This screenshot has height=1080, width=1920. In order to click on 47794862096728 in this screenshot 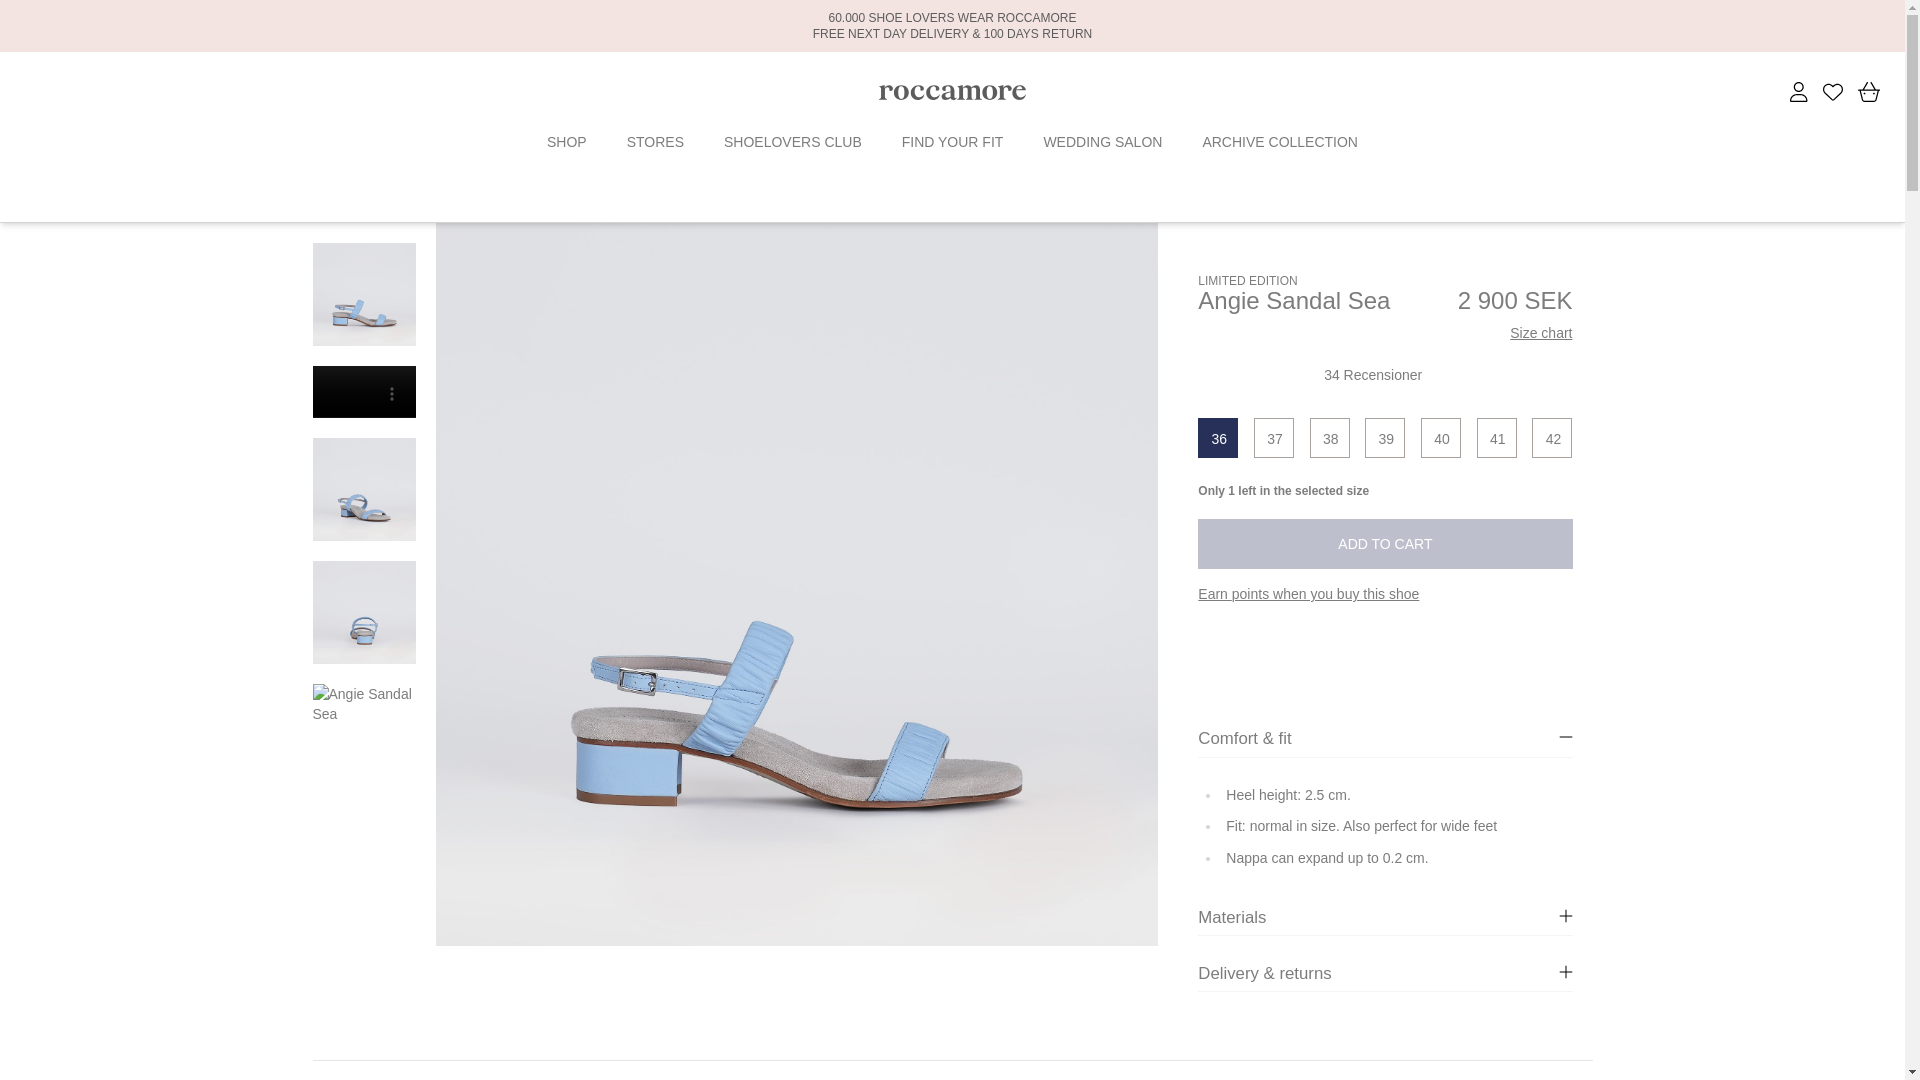, I will do `click(1218, 437)`.